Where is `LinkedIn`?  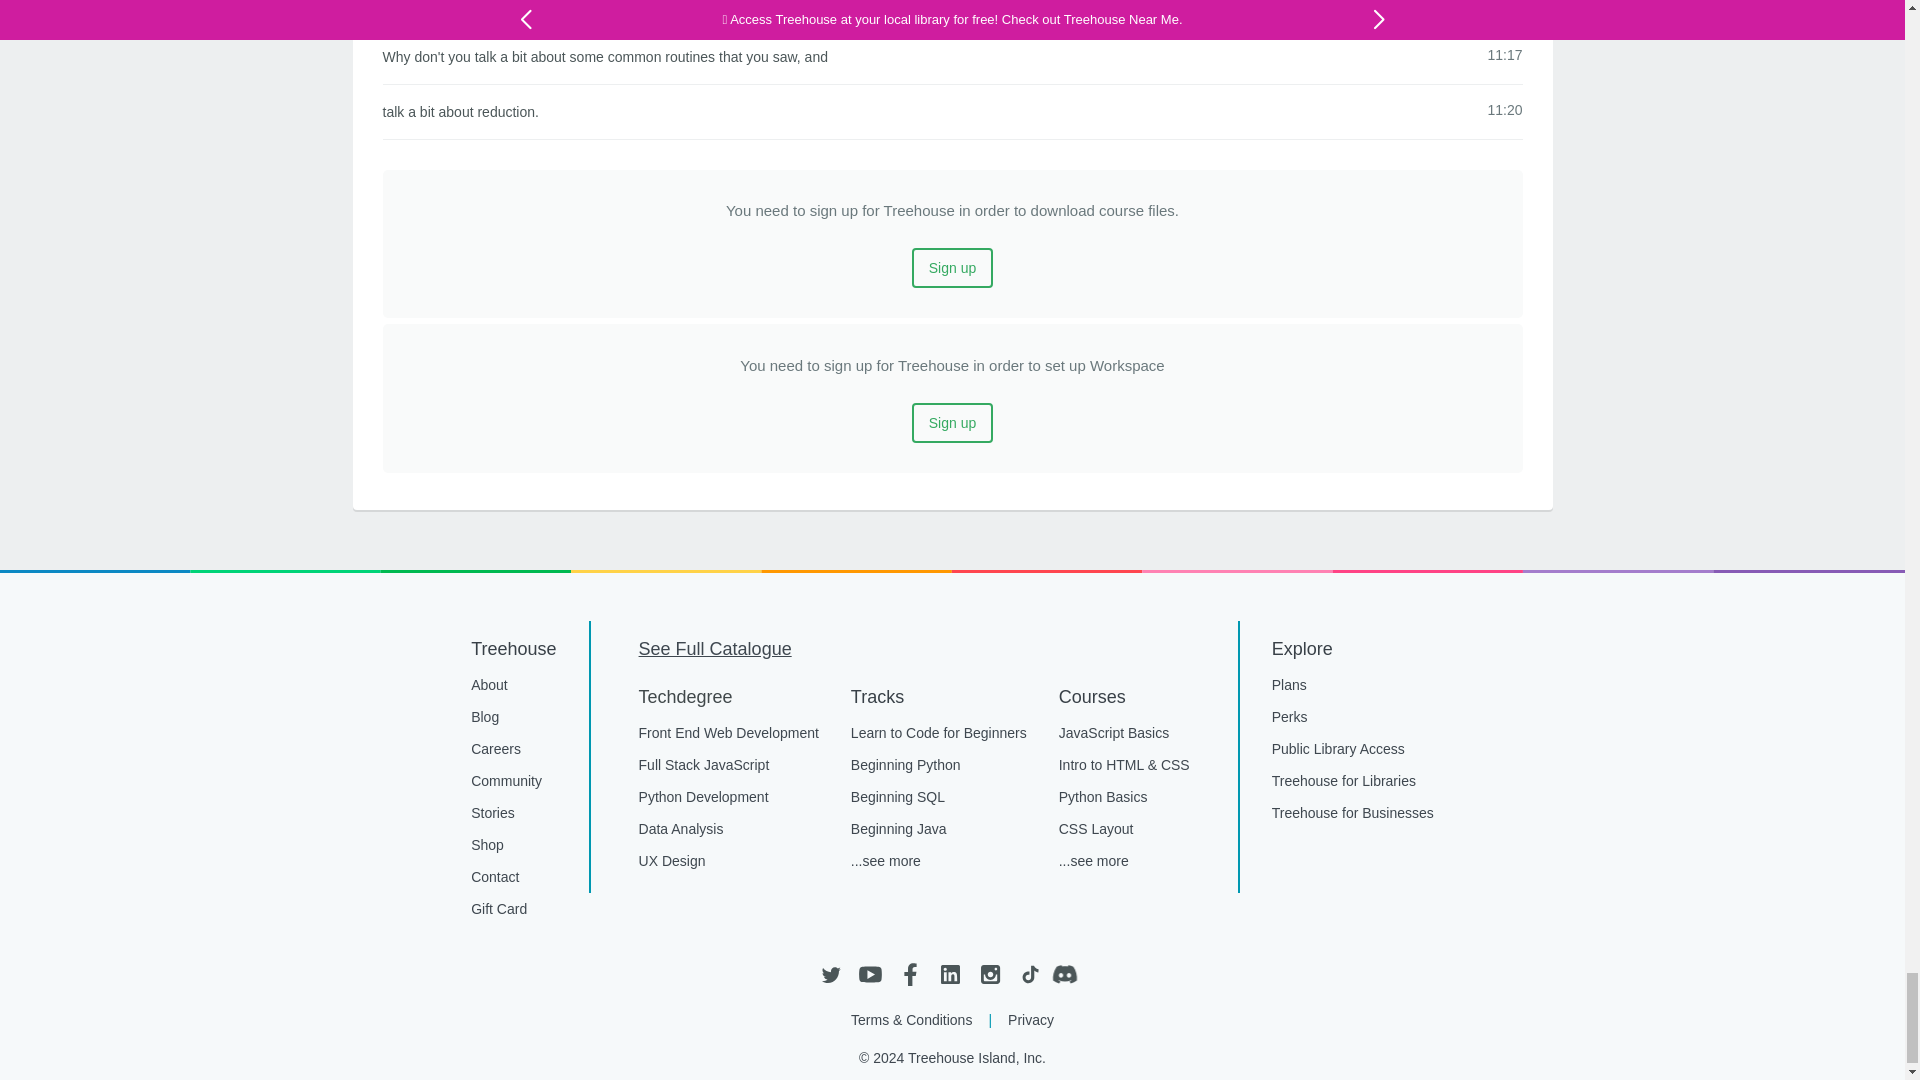
LinkedIn is located at coordinates (949, 974).